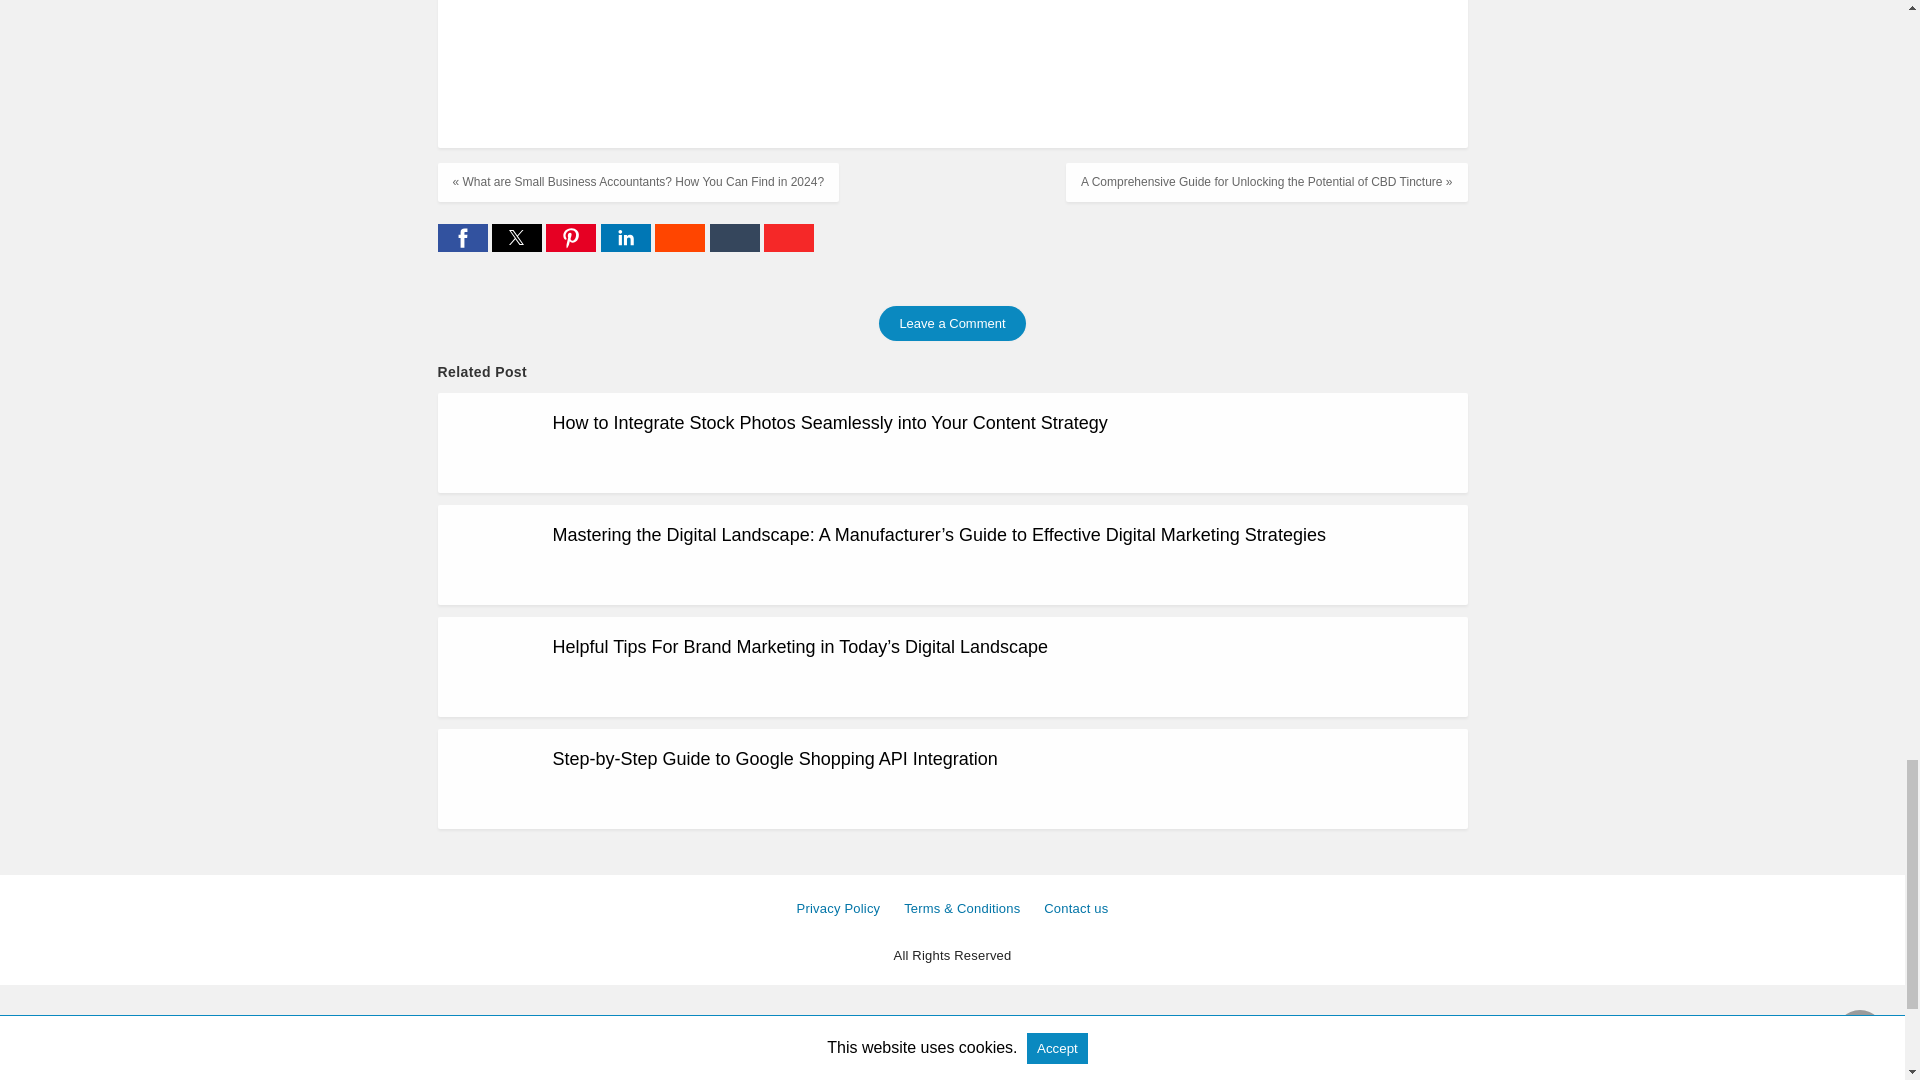  Describe the element at coordinates (774, 758) in the screenshot. I see `Step-by-Step Guide to Google Shopping API Integration` at that location.